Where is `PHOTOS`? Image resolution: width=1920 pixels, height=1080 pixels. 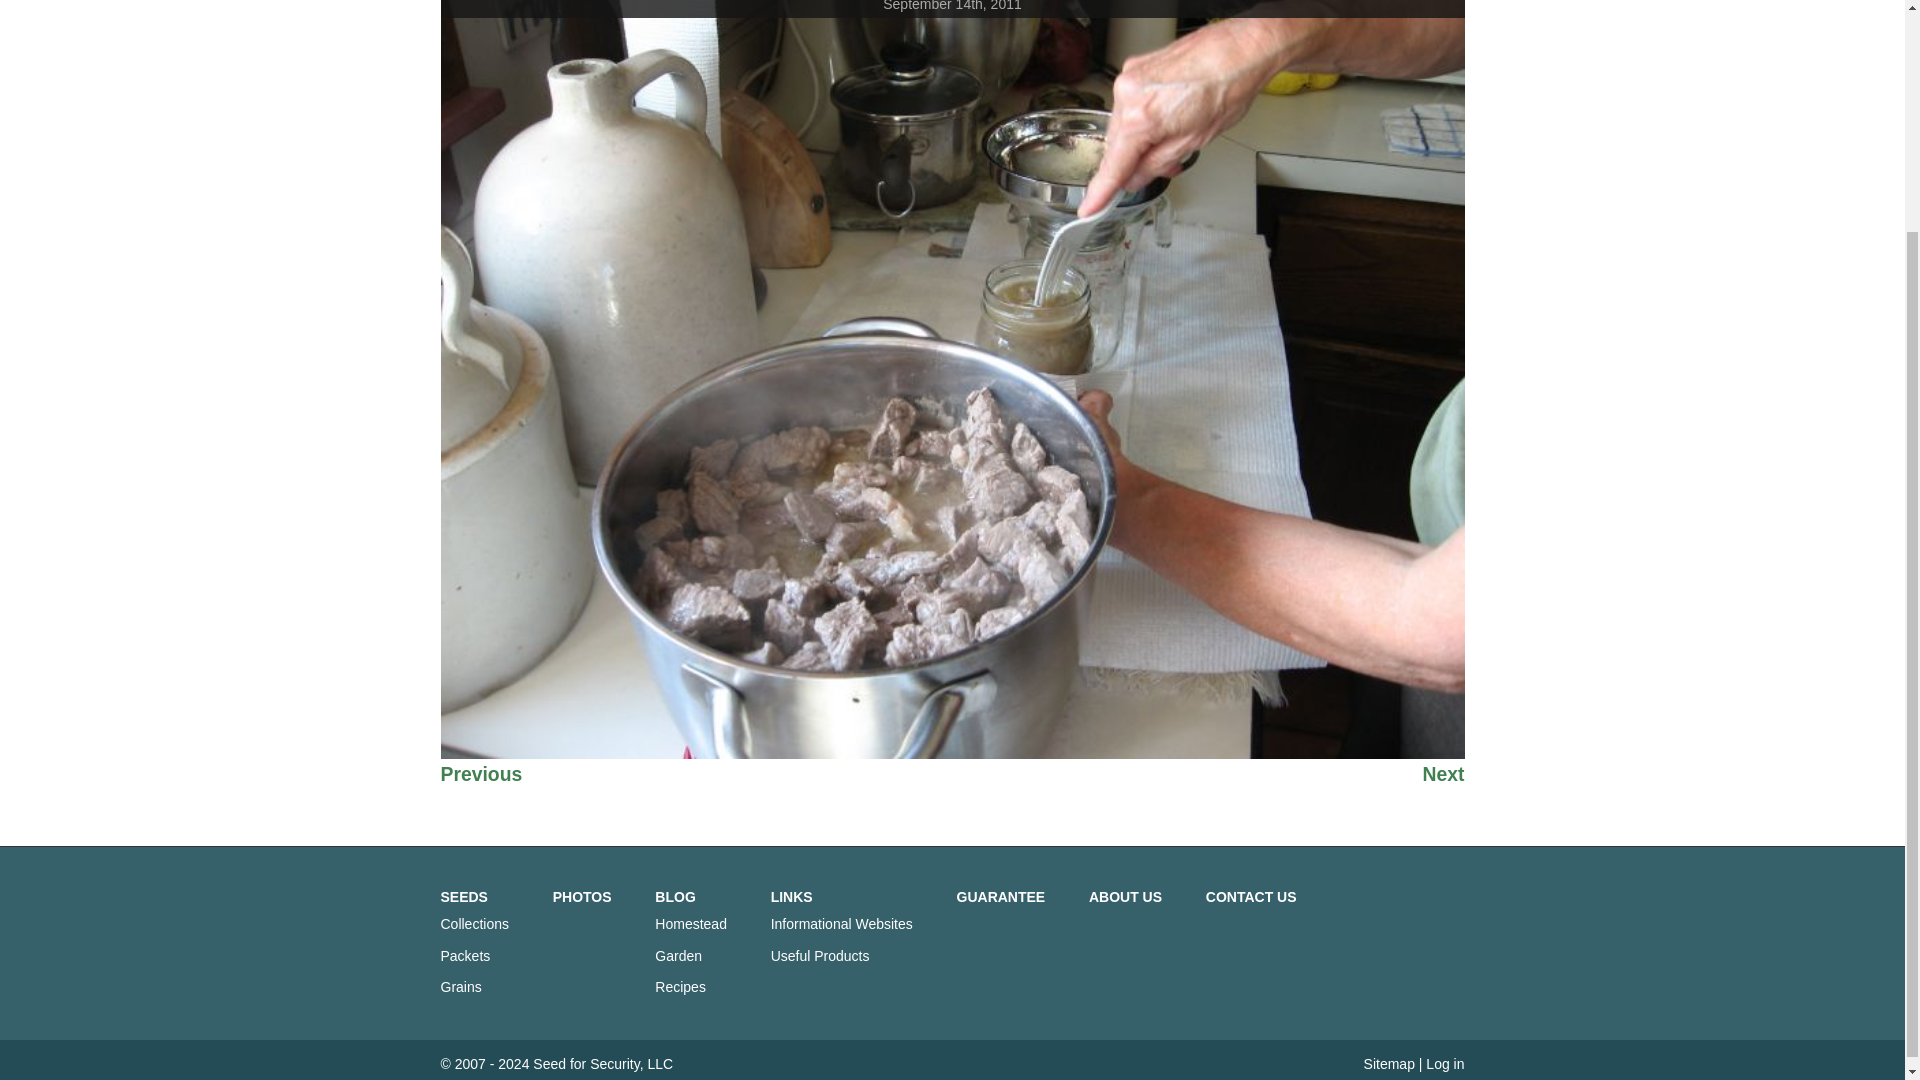 PHOTOS is located at coordinates (582, 896).